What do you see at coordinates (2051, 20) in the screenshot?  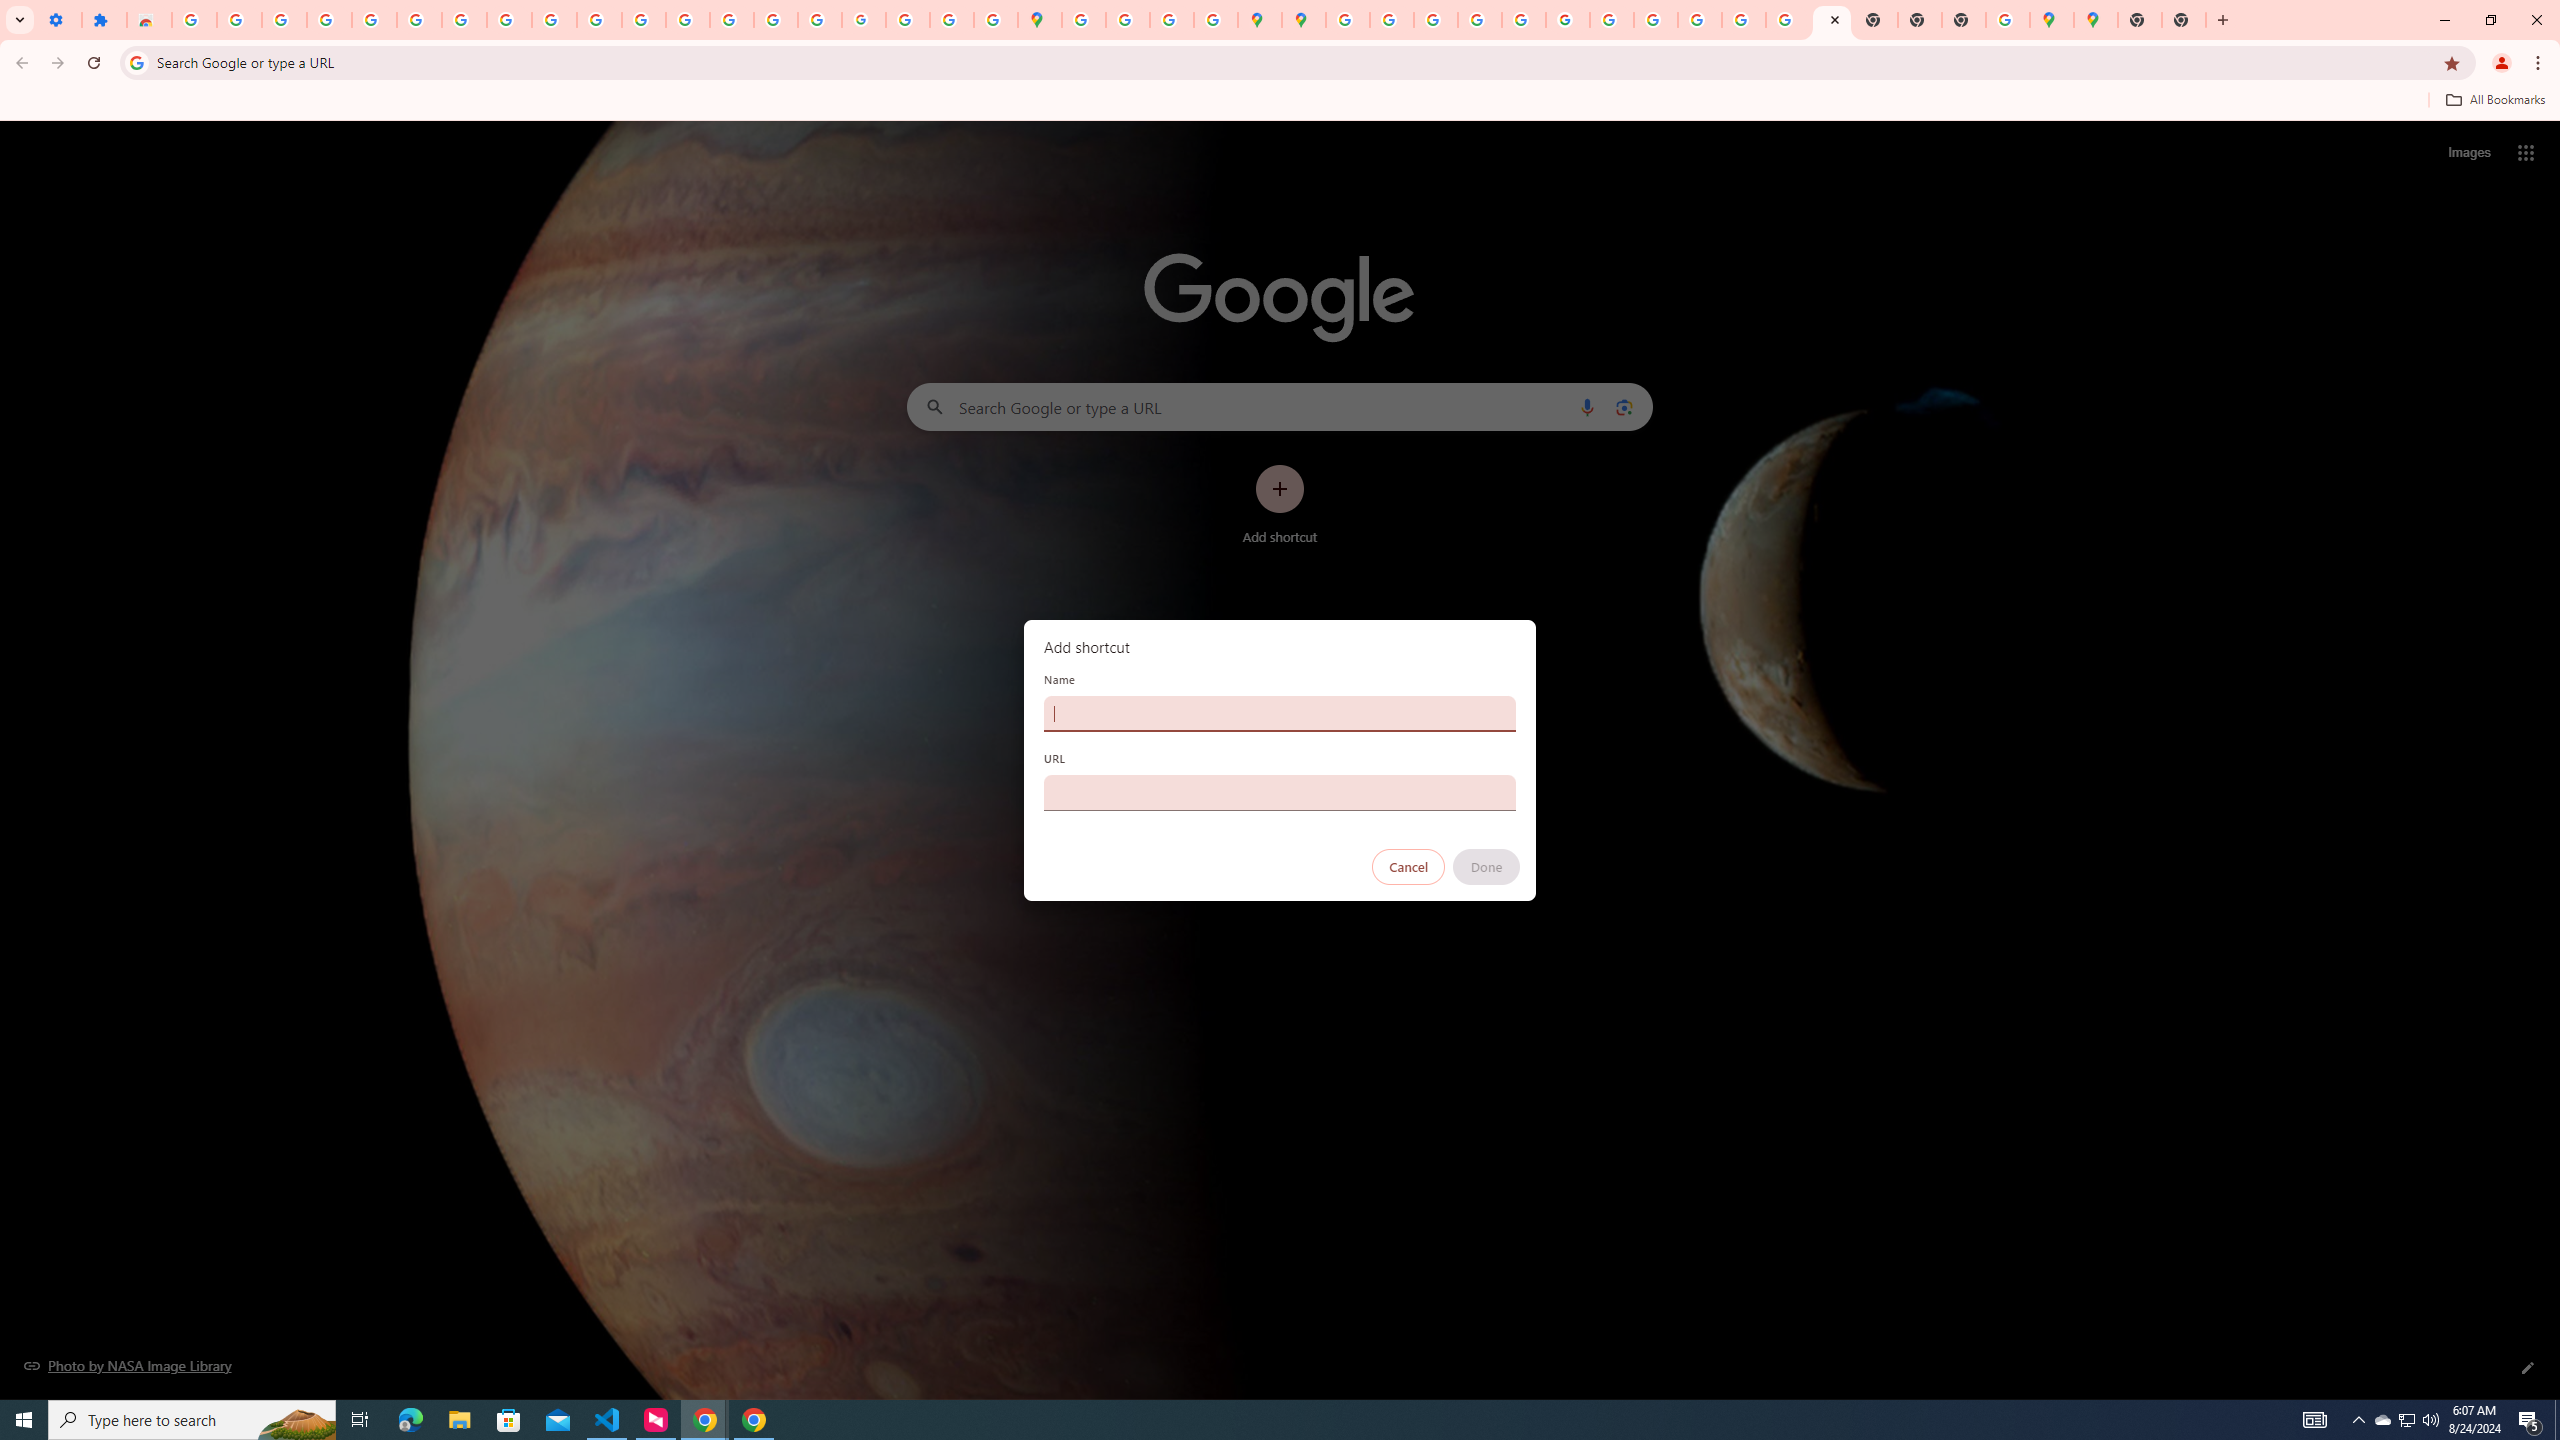 I see `Google Maps` at bounding box center [2051, 20].